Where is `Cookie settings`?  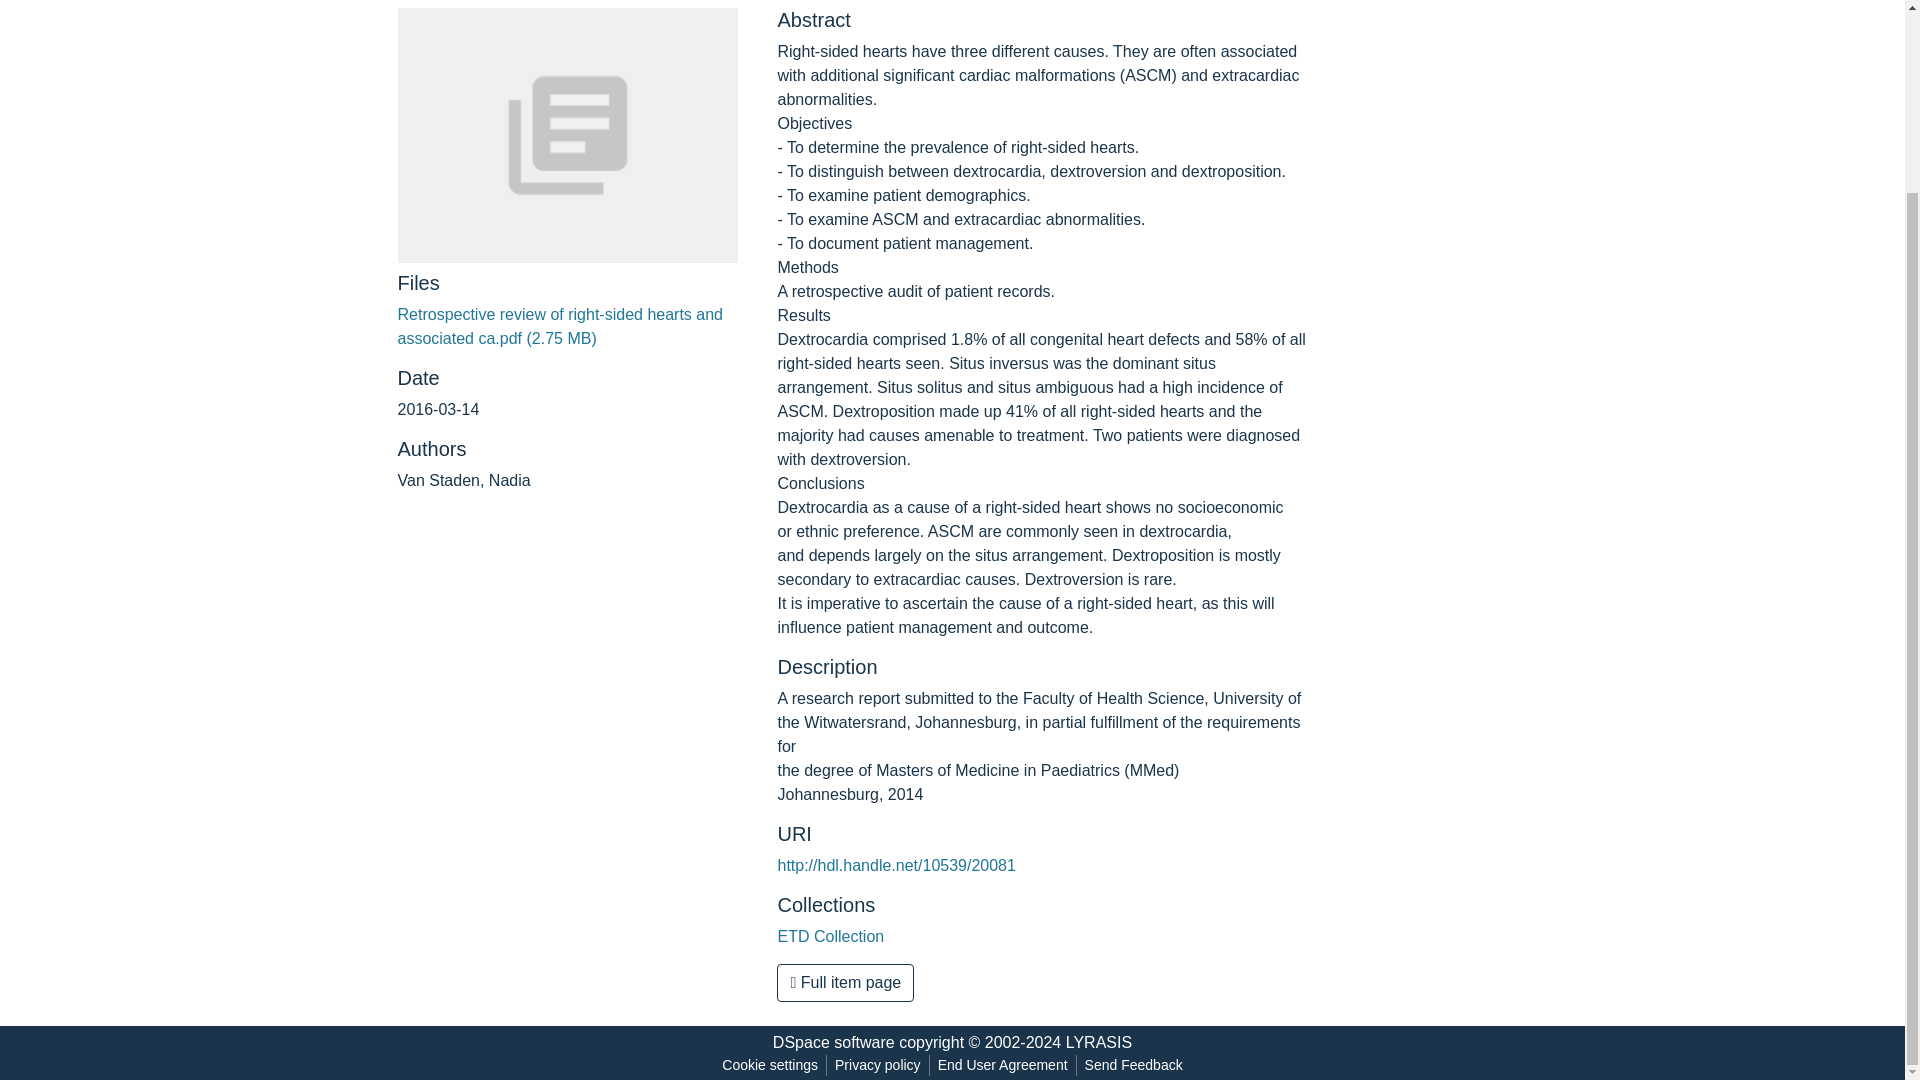
Cookie settings is located at coordinates (770, 1065).